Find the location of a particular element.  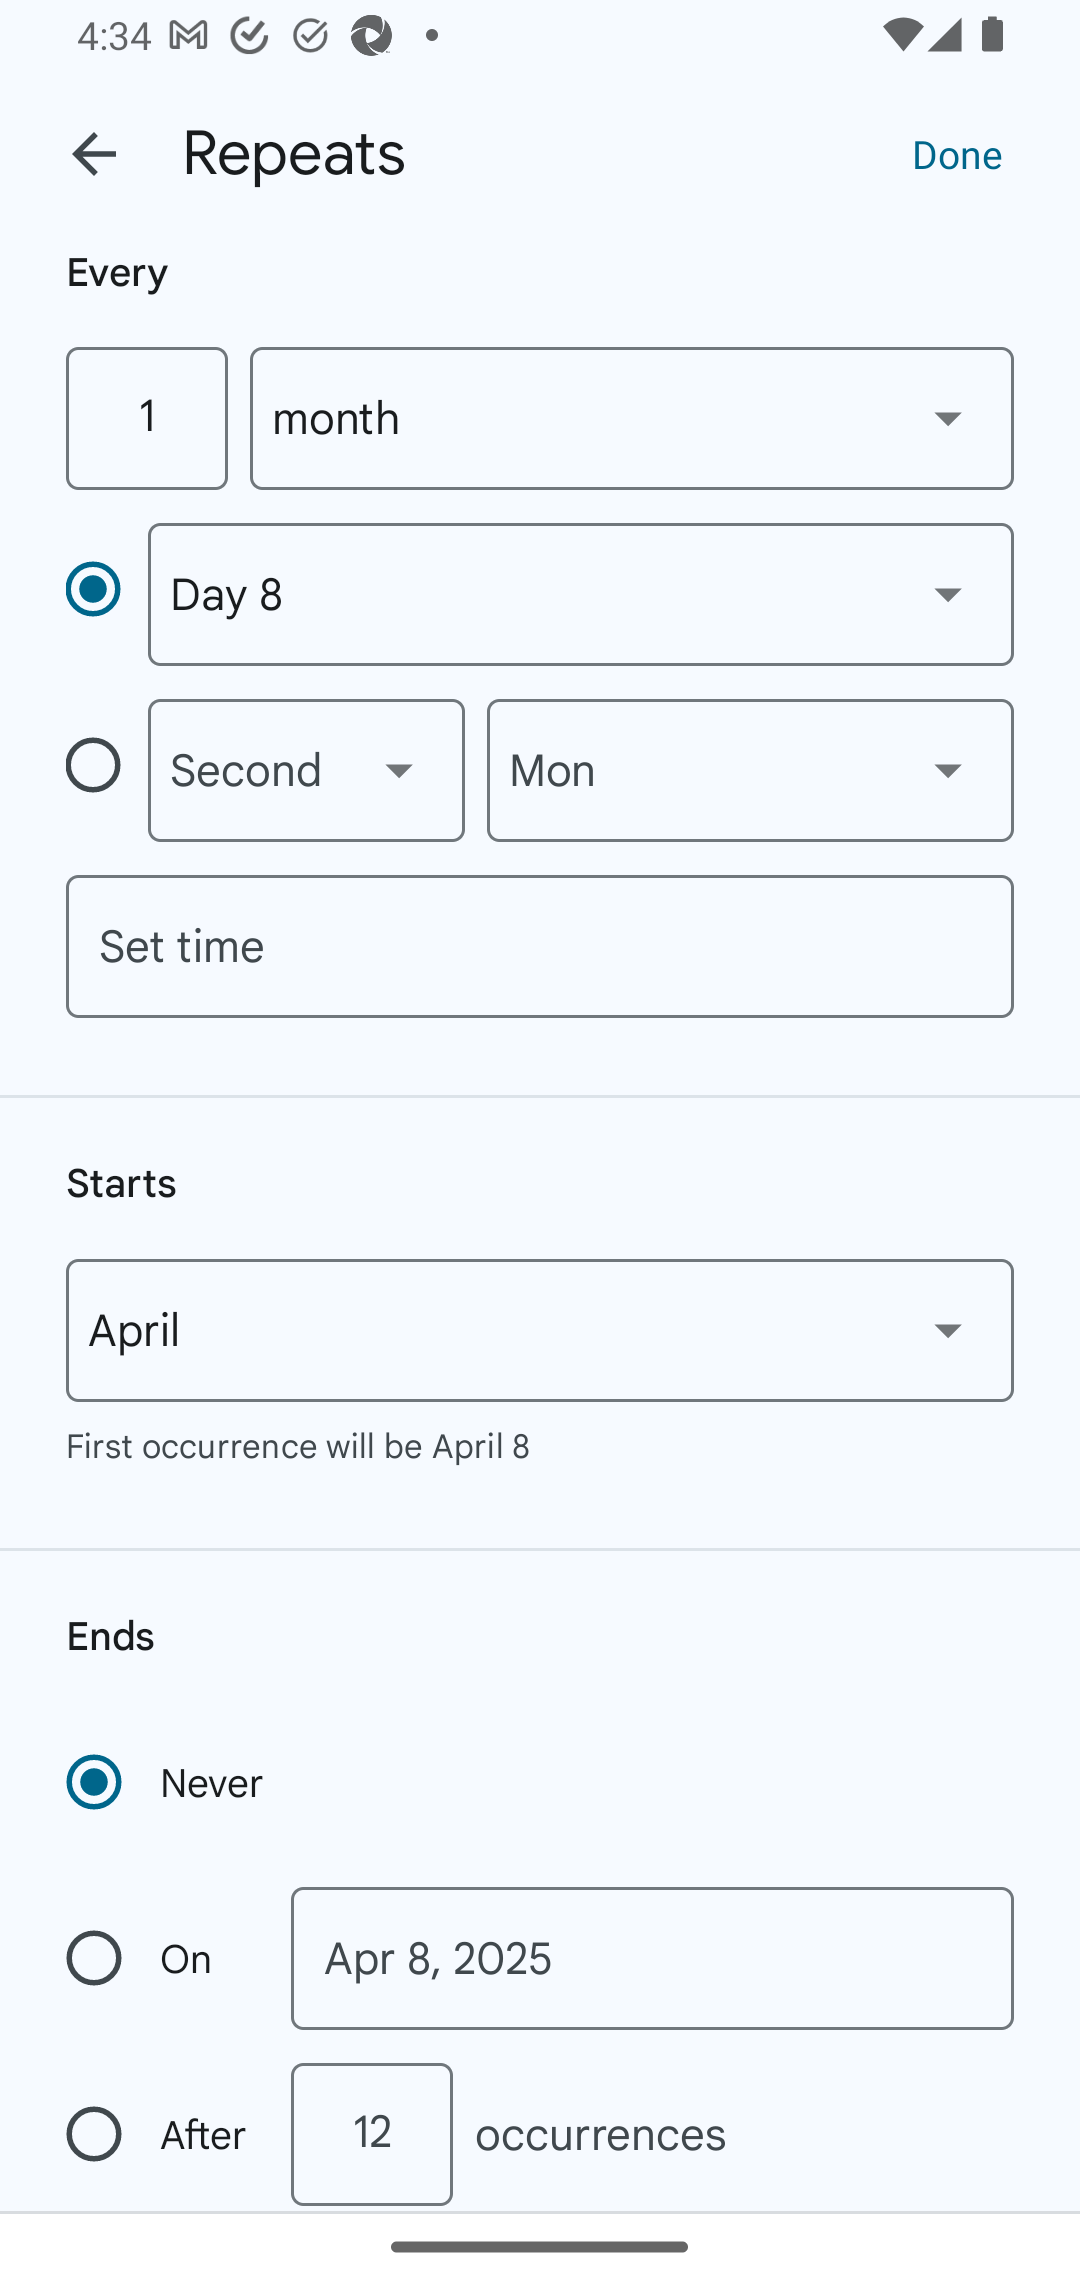

Day 8 is located at coordinates (580, 594).